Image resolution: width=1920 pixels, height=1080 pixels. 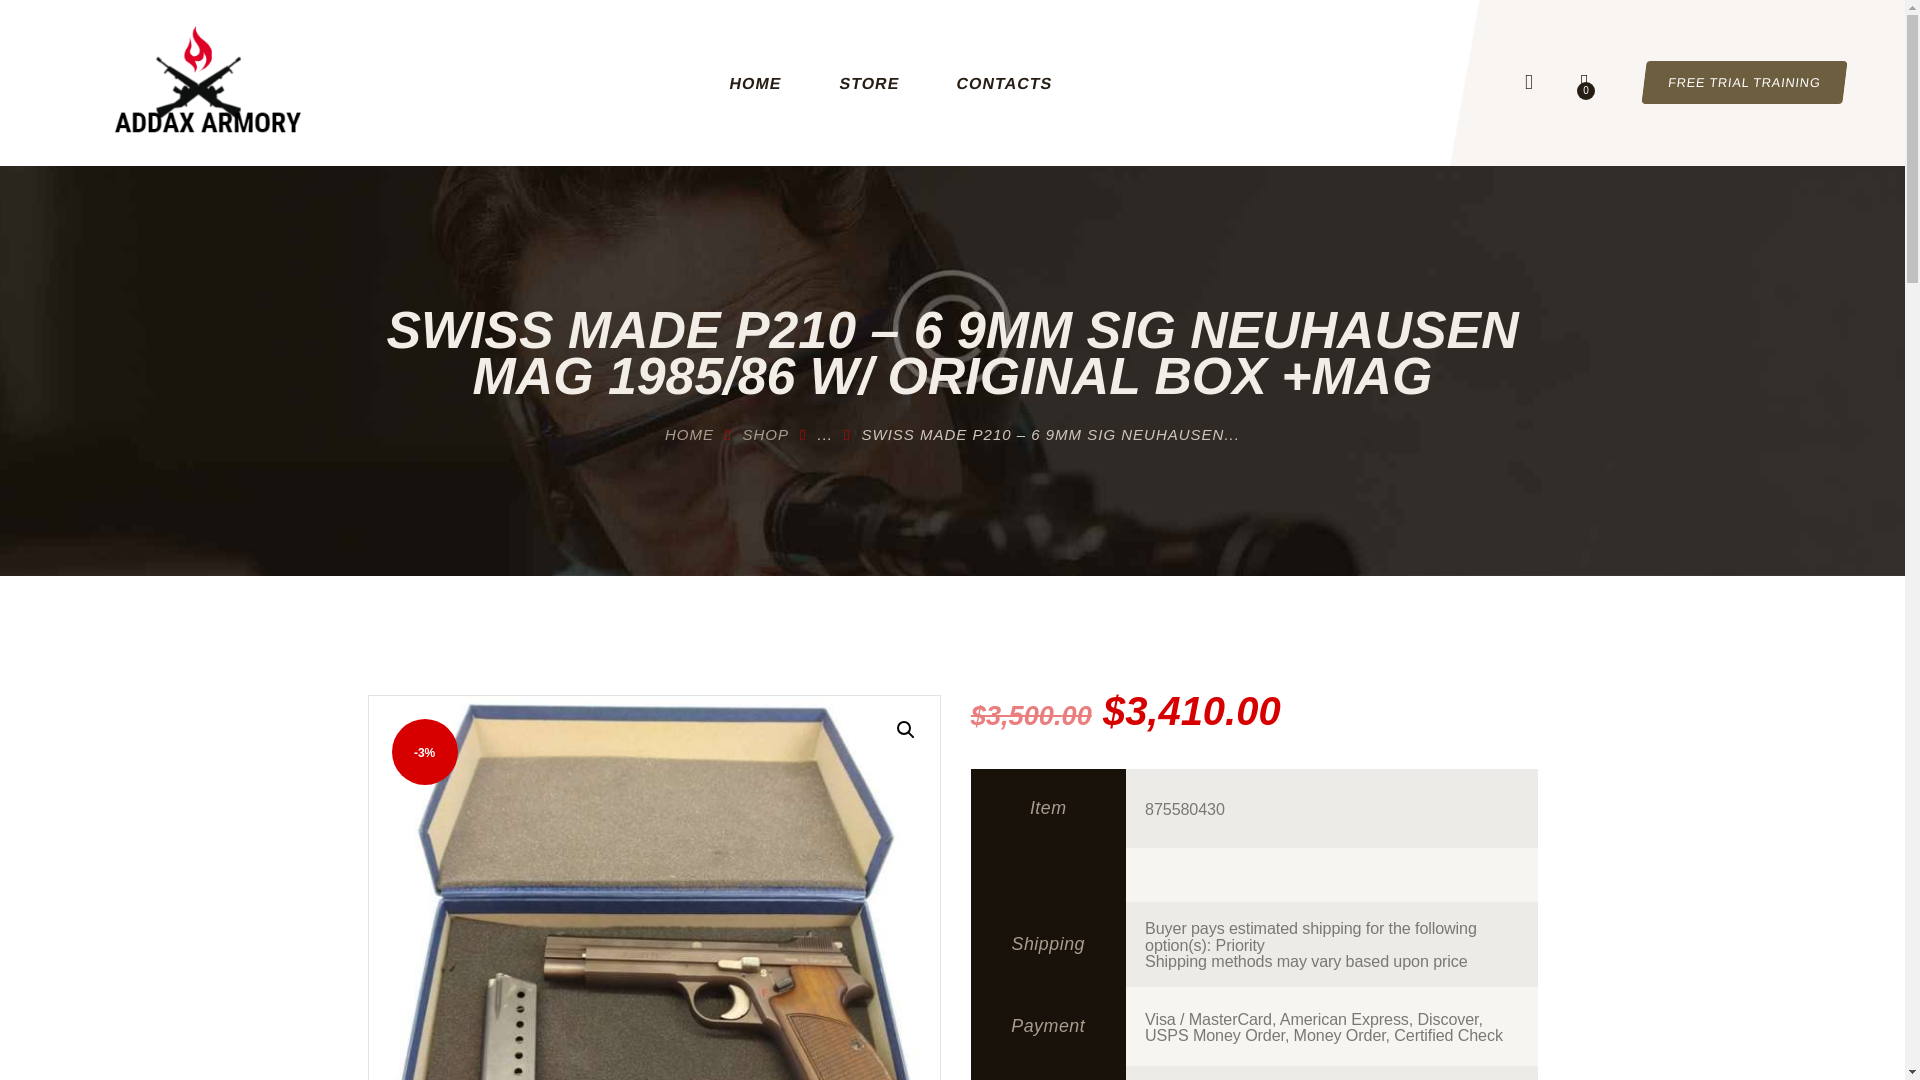 I want to click on SHOP, so click(x=766, y=434).